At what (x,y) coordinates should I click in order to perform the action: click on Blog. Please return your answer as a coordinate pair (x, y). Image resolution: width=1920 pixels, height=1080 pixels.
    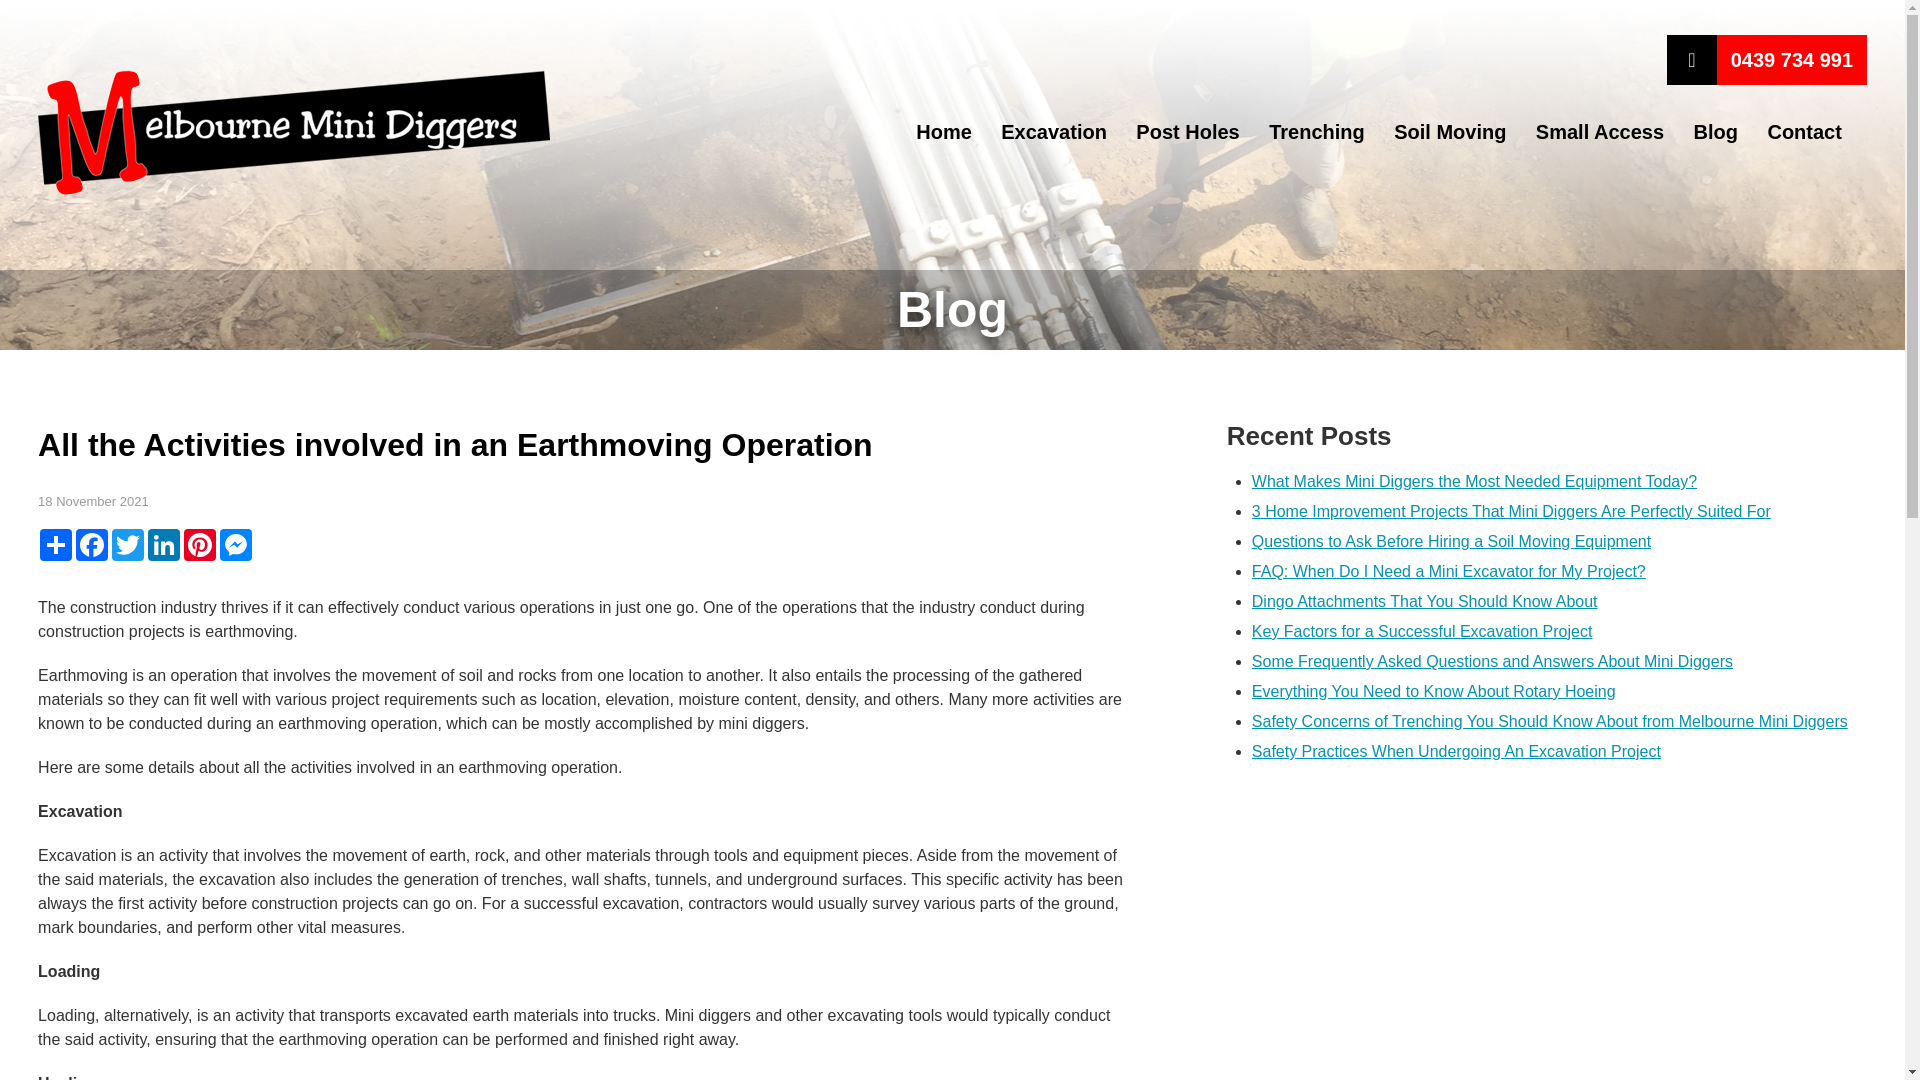
    Looking at the image, I should click on (1715, 131).